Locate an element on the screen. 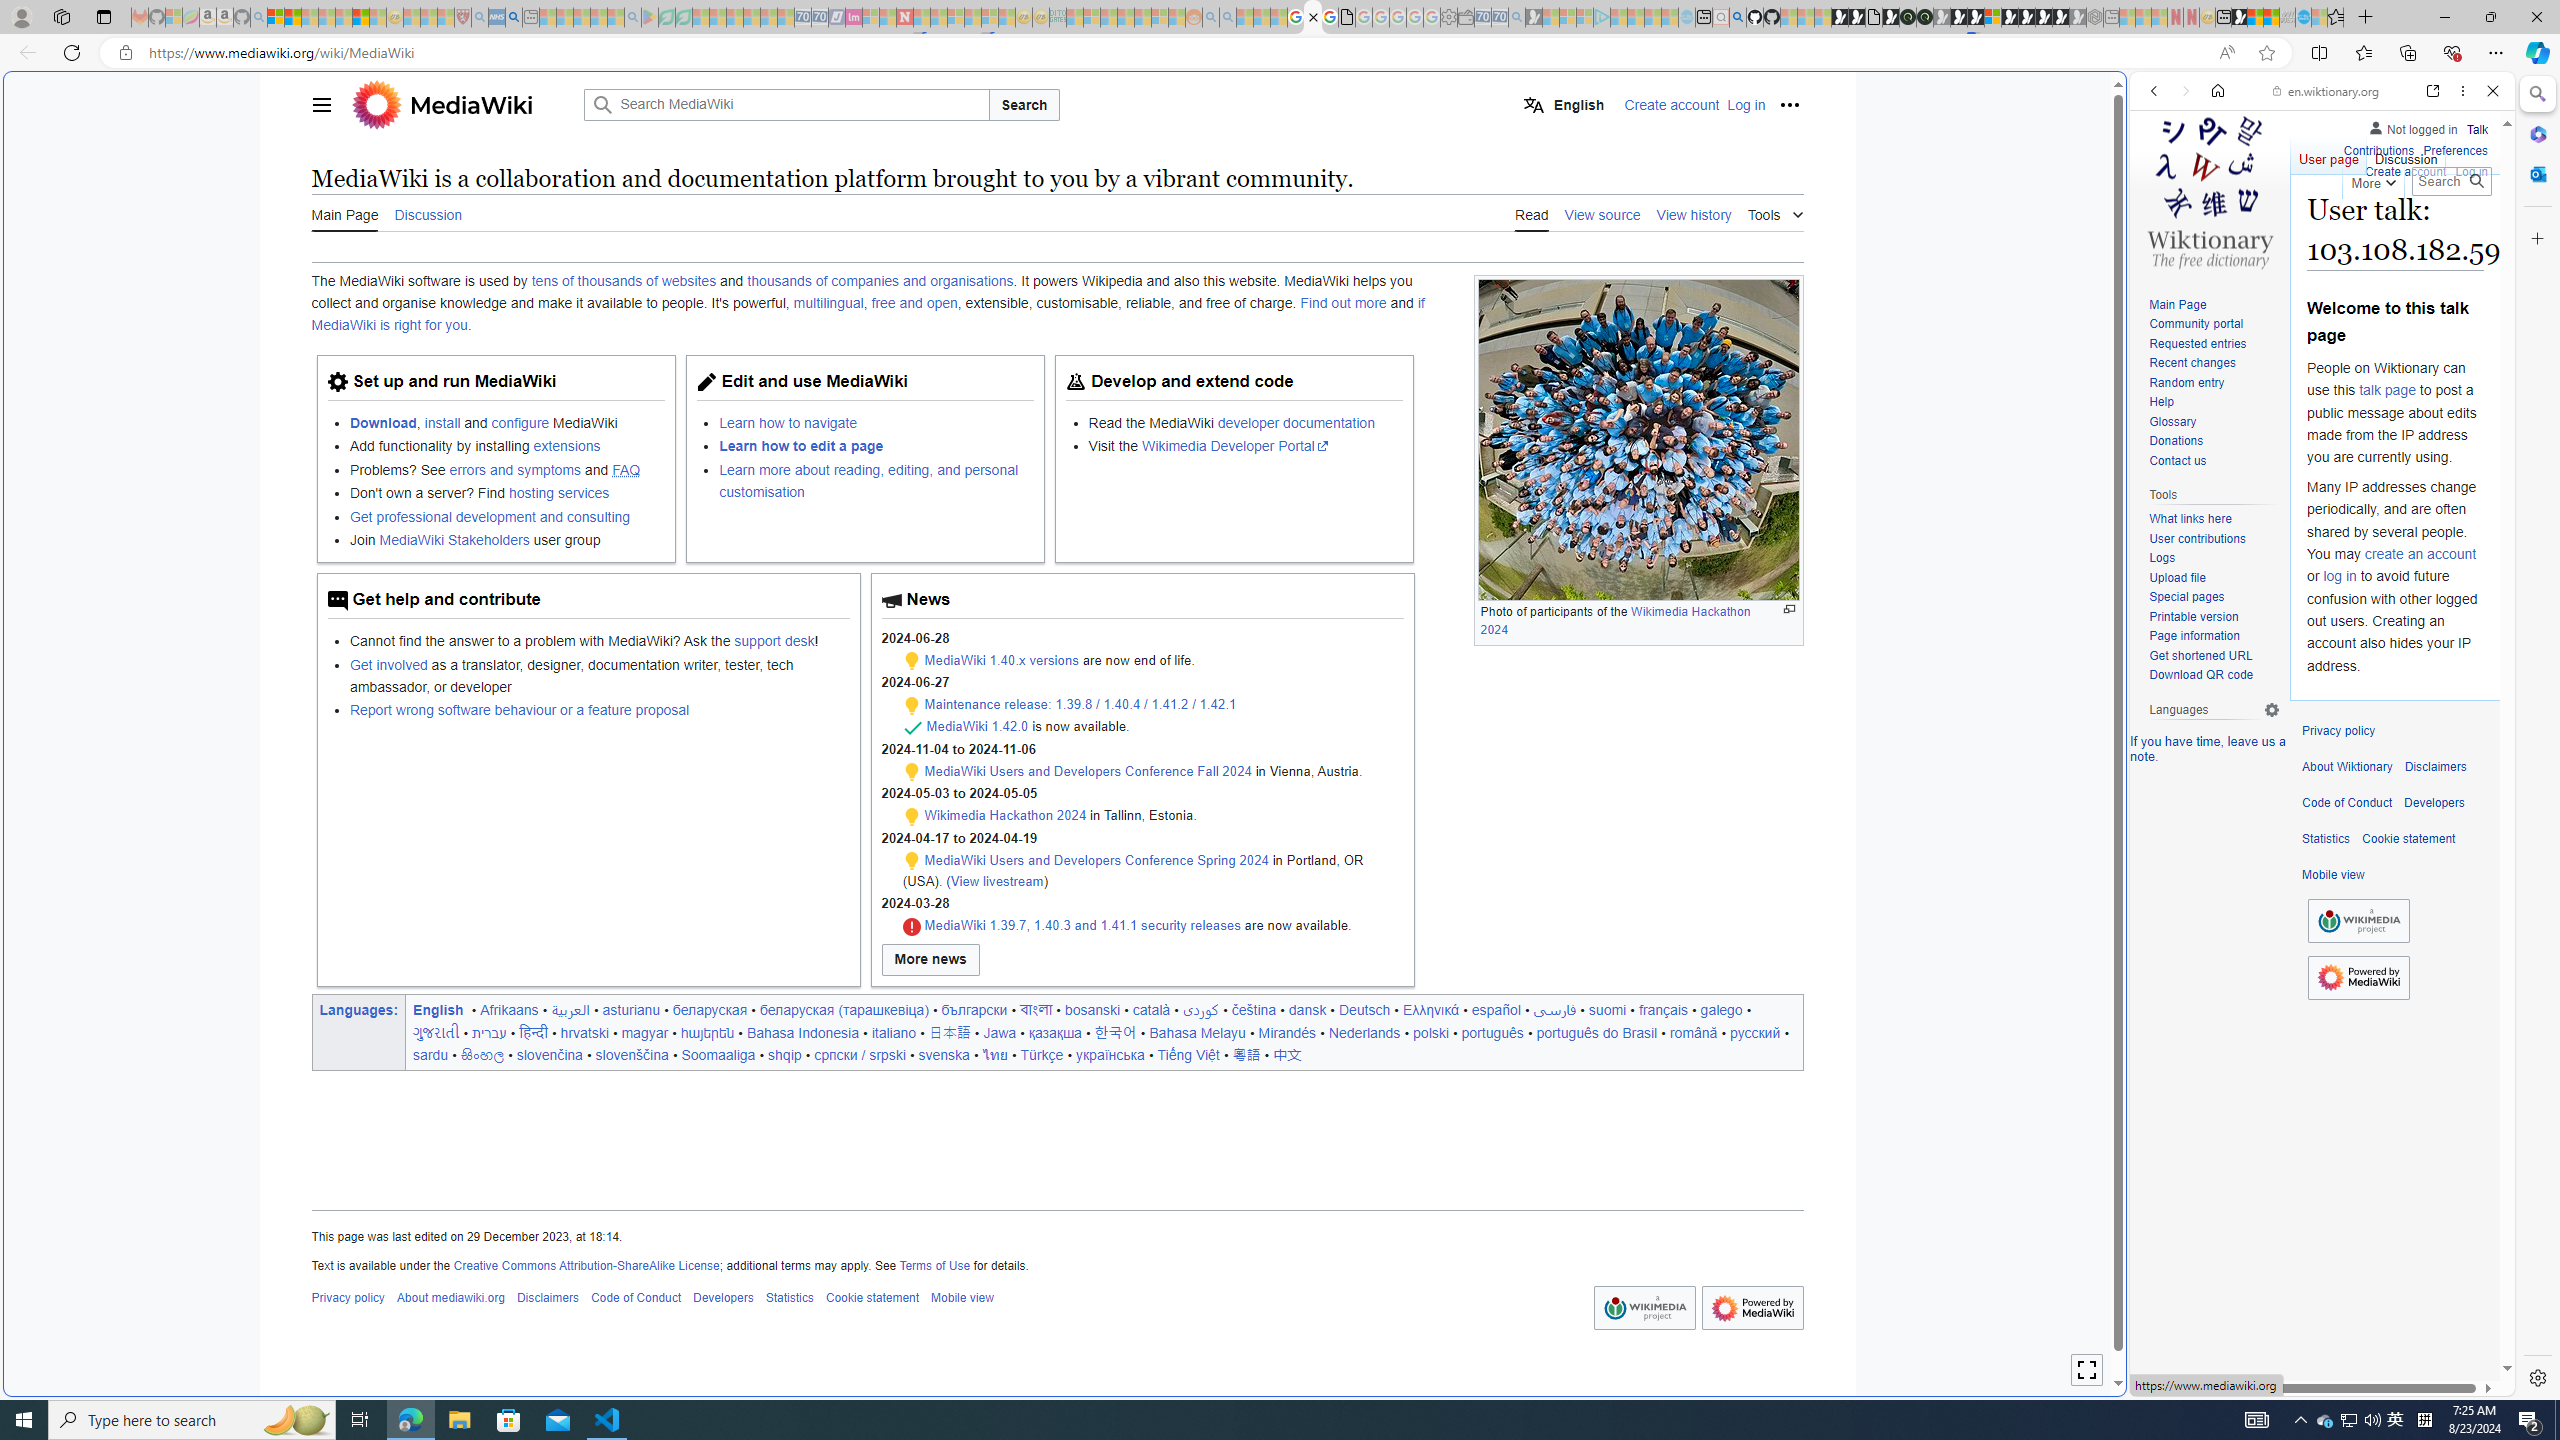  Bahasa Indonesia is located at coordinates (802, 1032).